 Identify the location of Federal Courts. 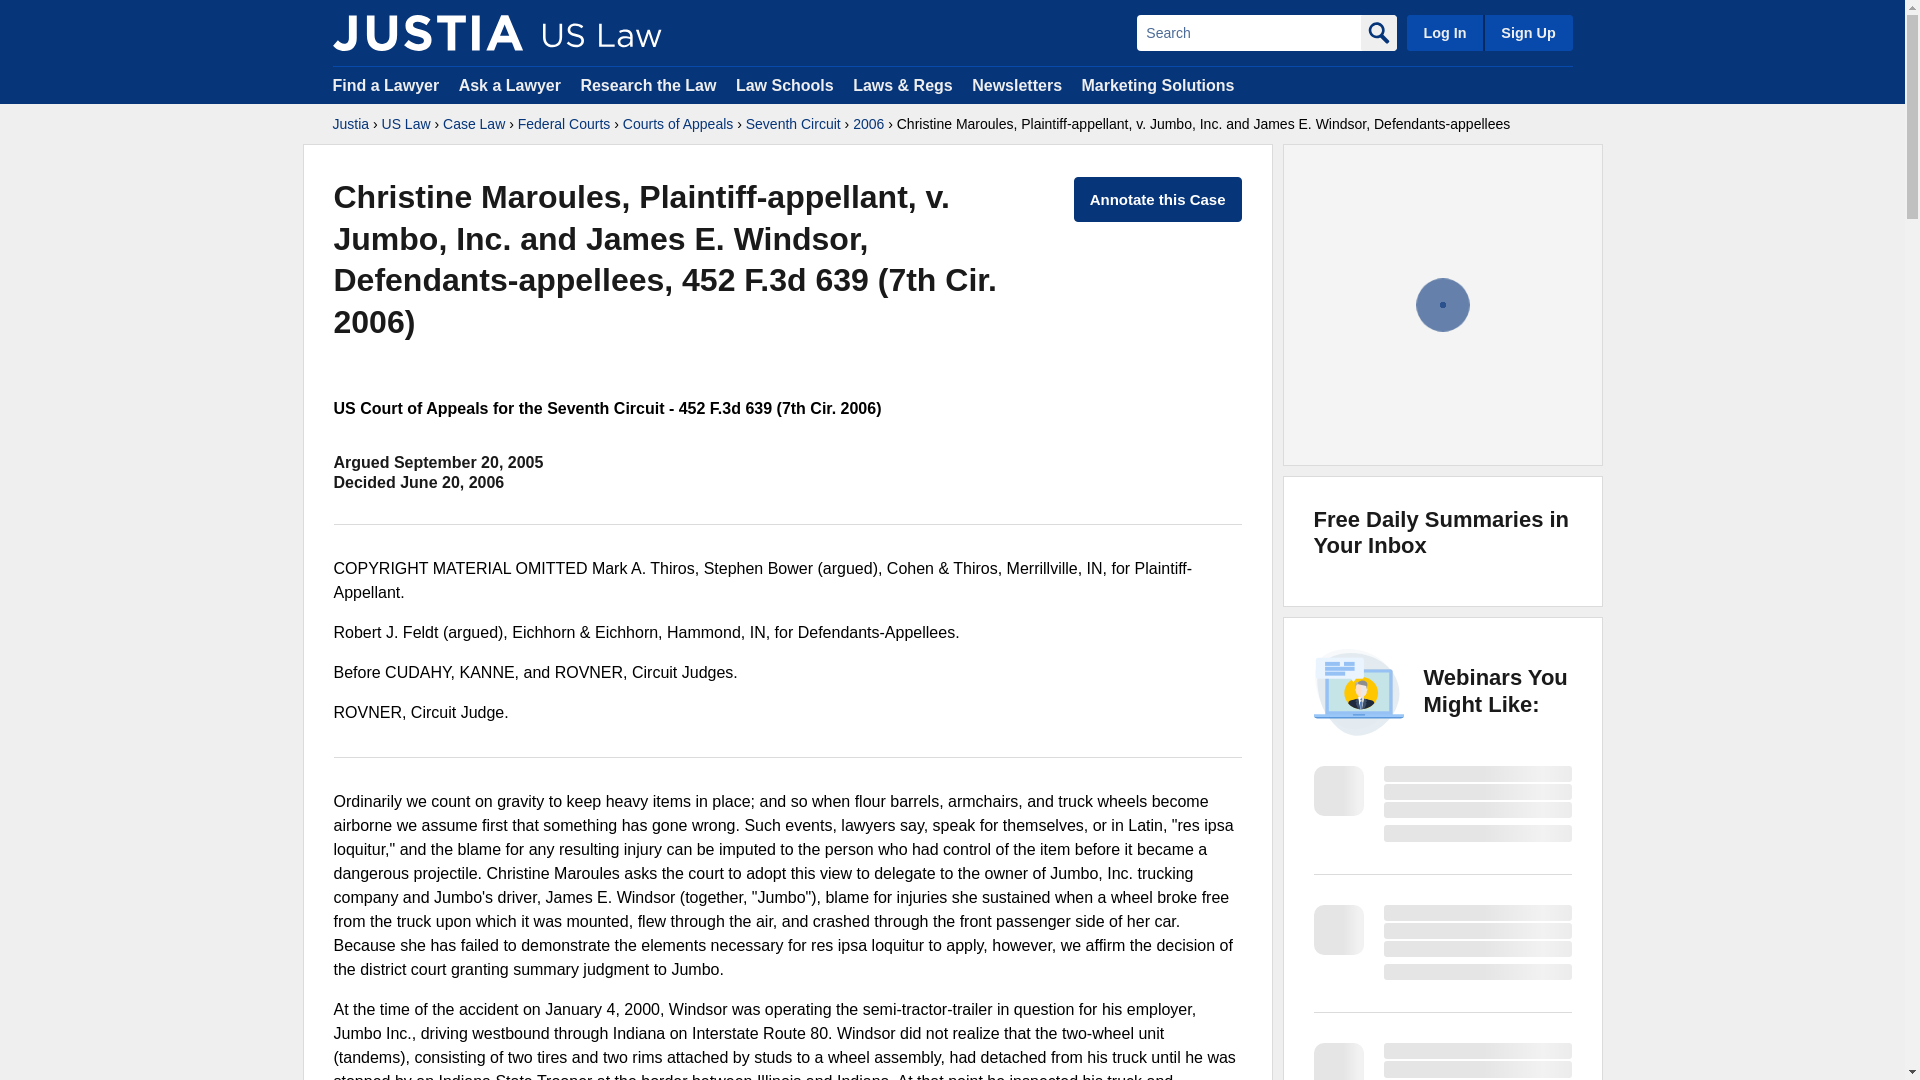
(564, 124).